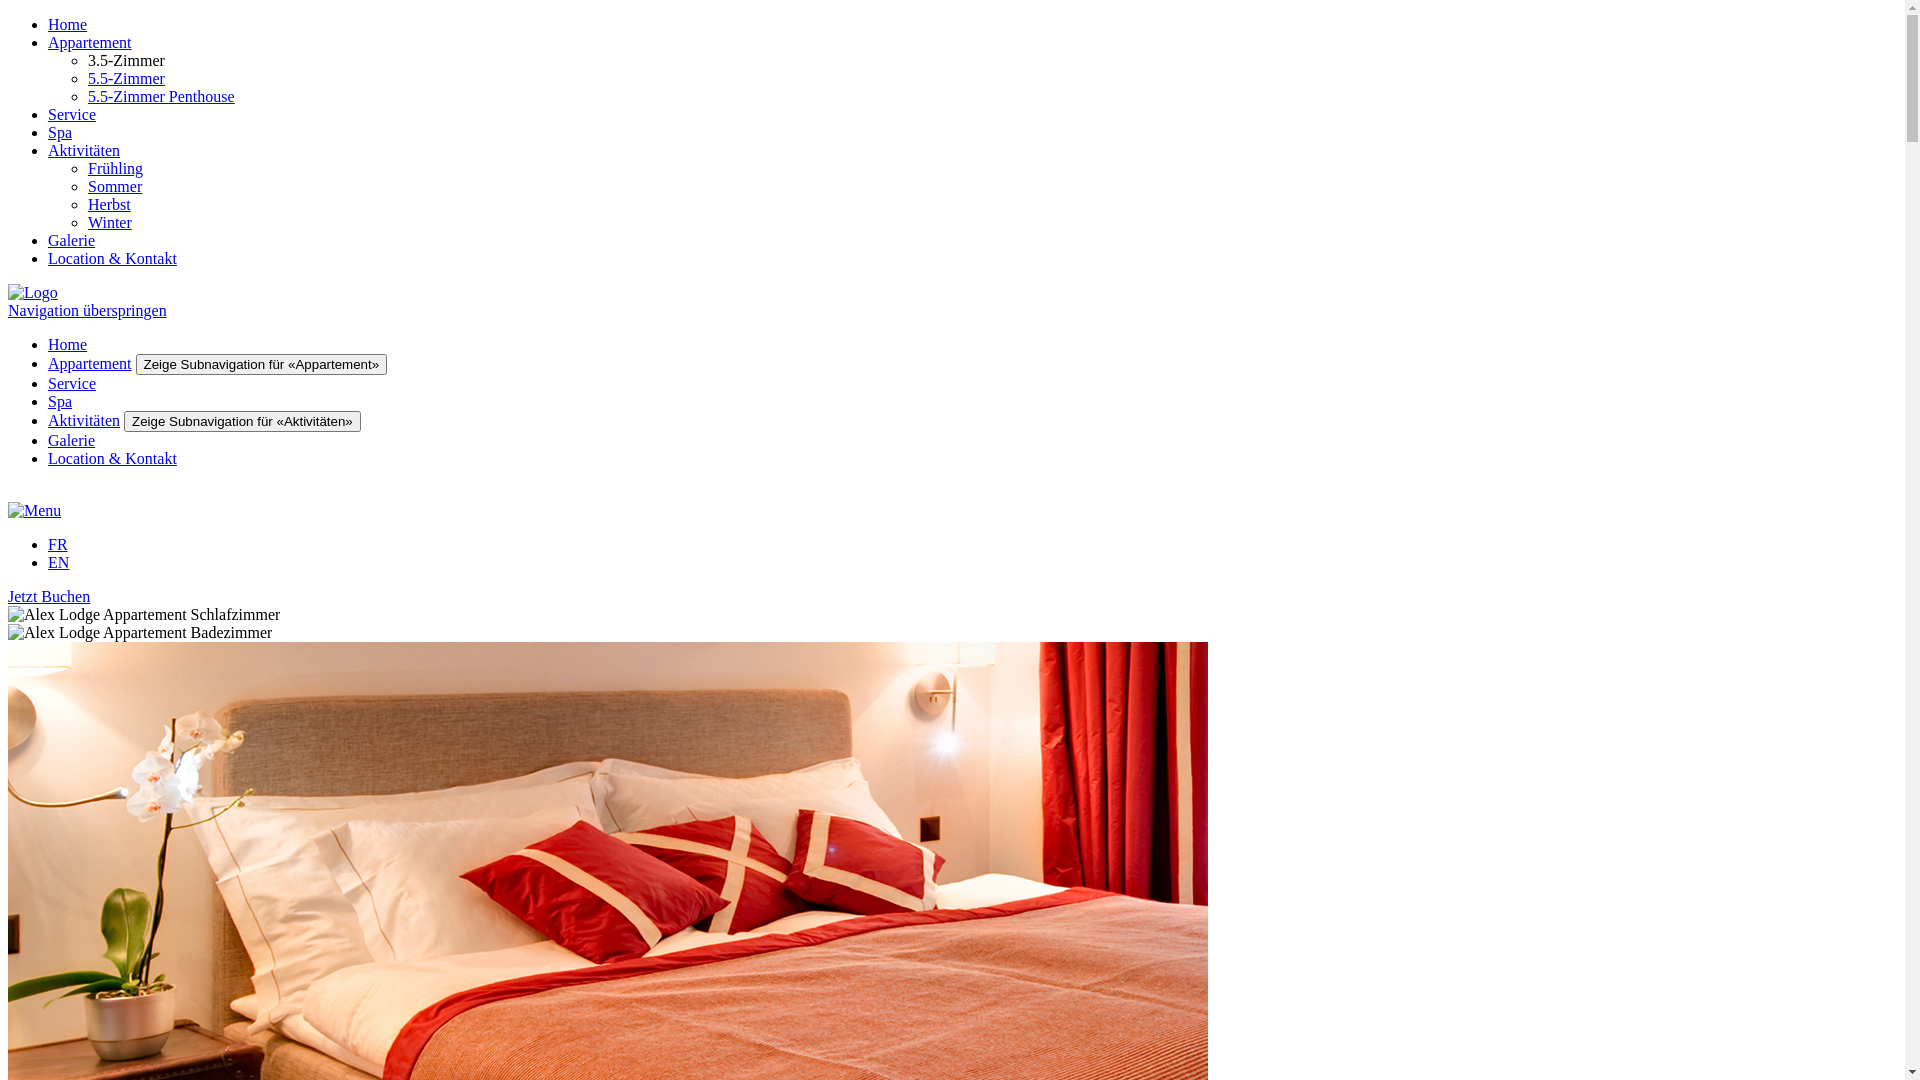 The width and height of the screenshot is (1920, 1080). I want to click on Alex Lodge Appartement Schlafzimmer, so click(952, 614).